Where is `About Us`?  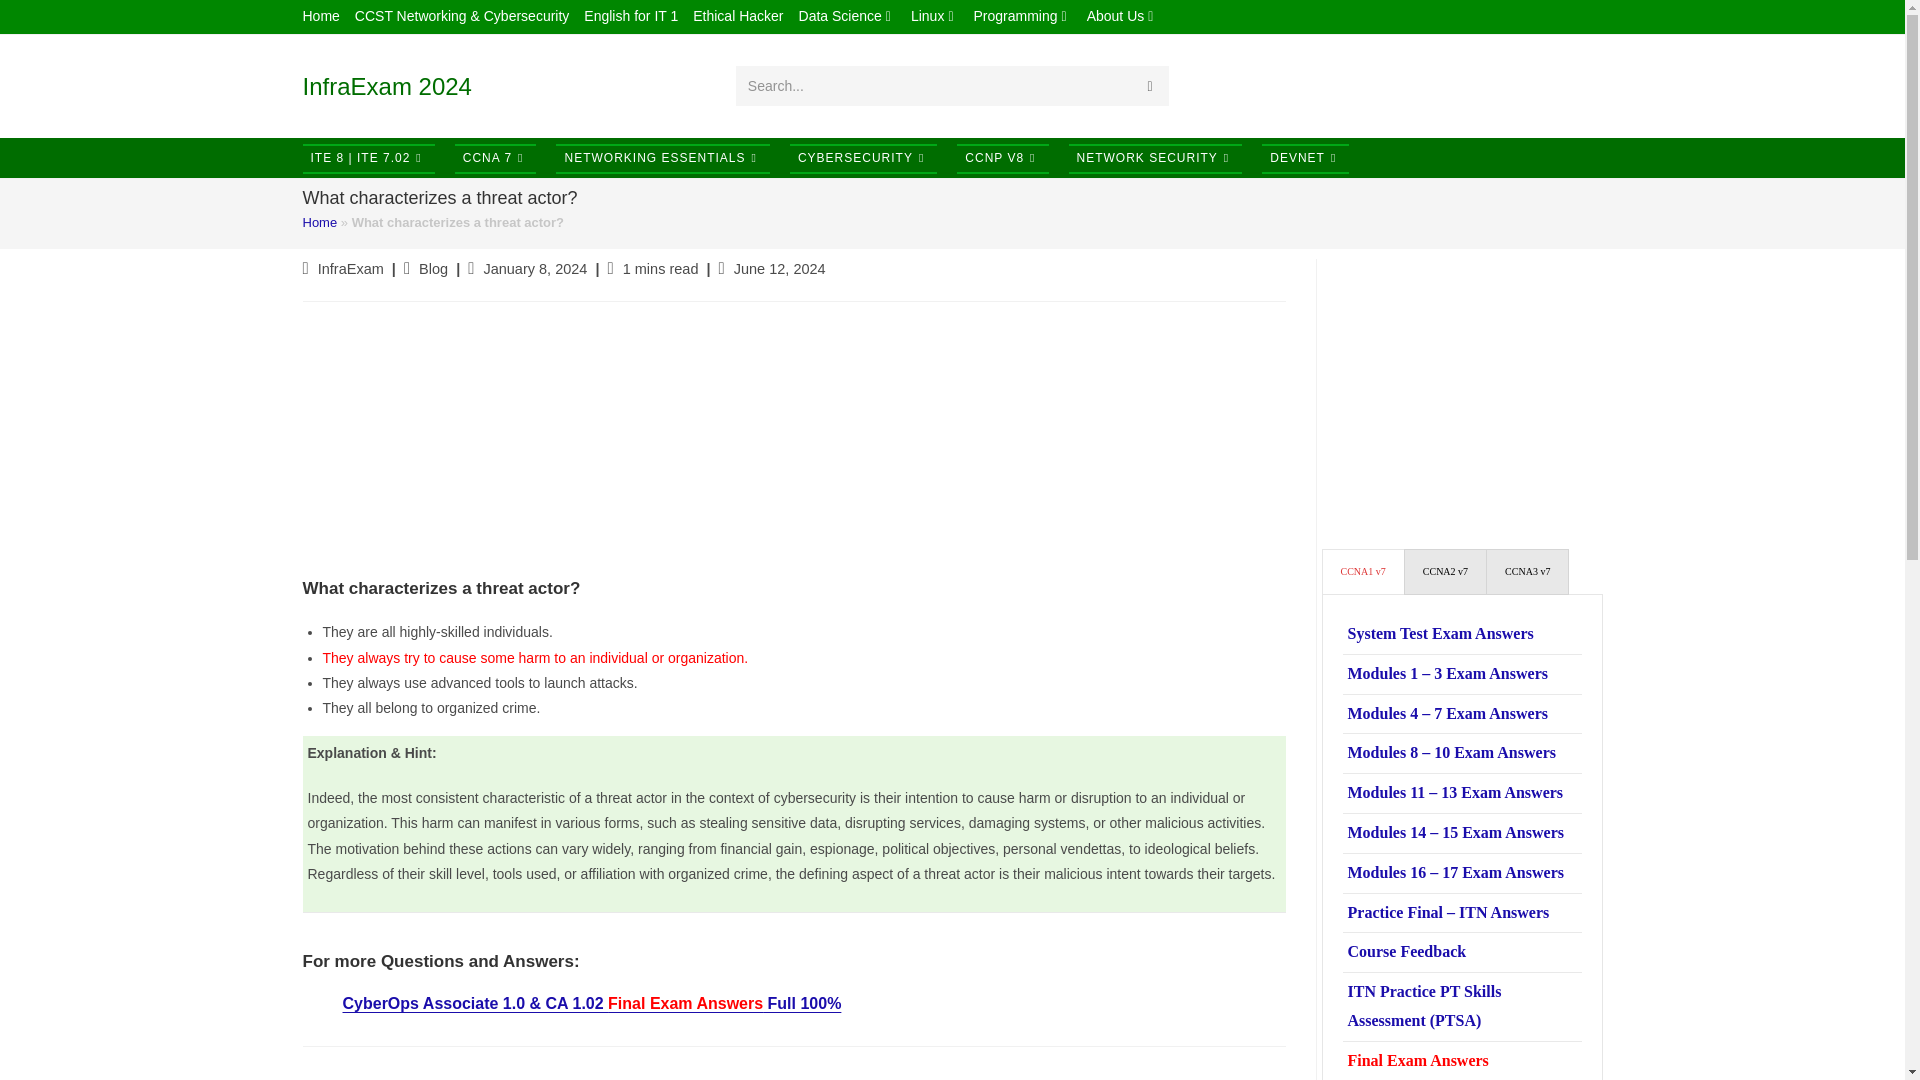 About Us is located at coordinates (1122, 16).